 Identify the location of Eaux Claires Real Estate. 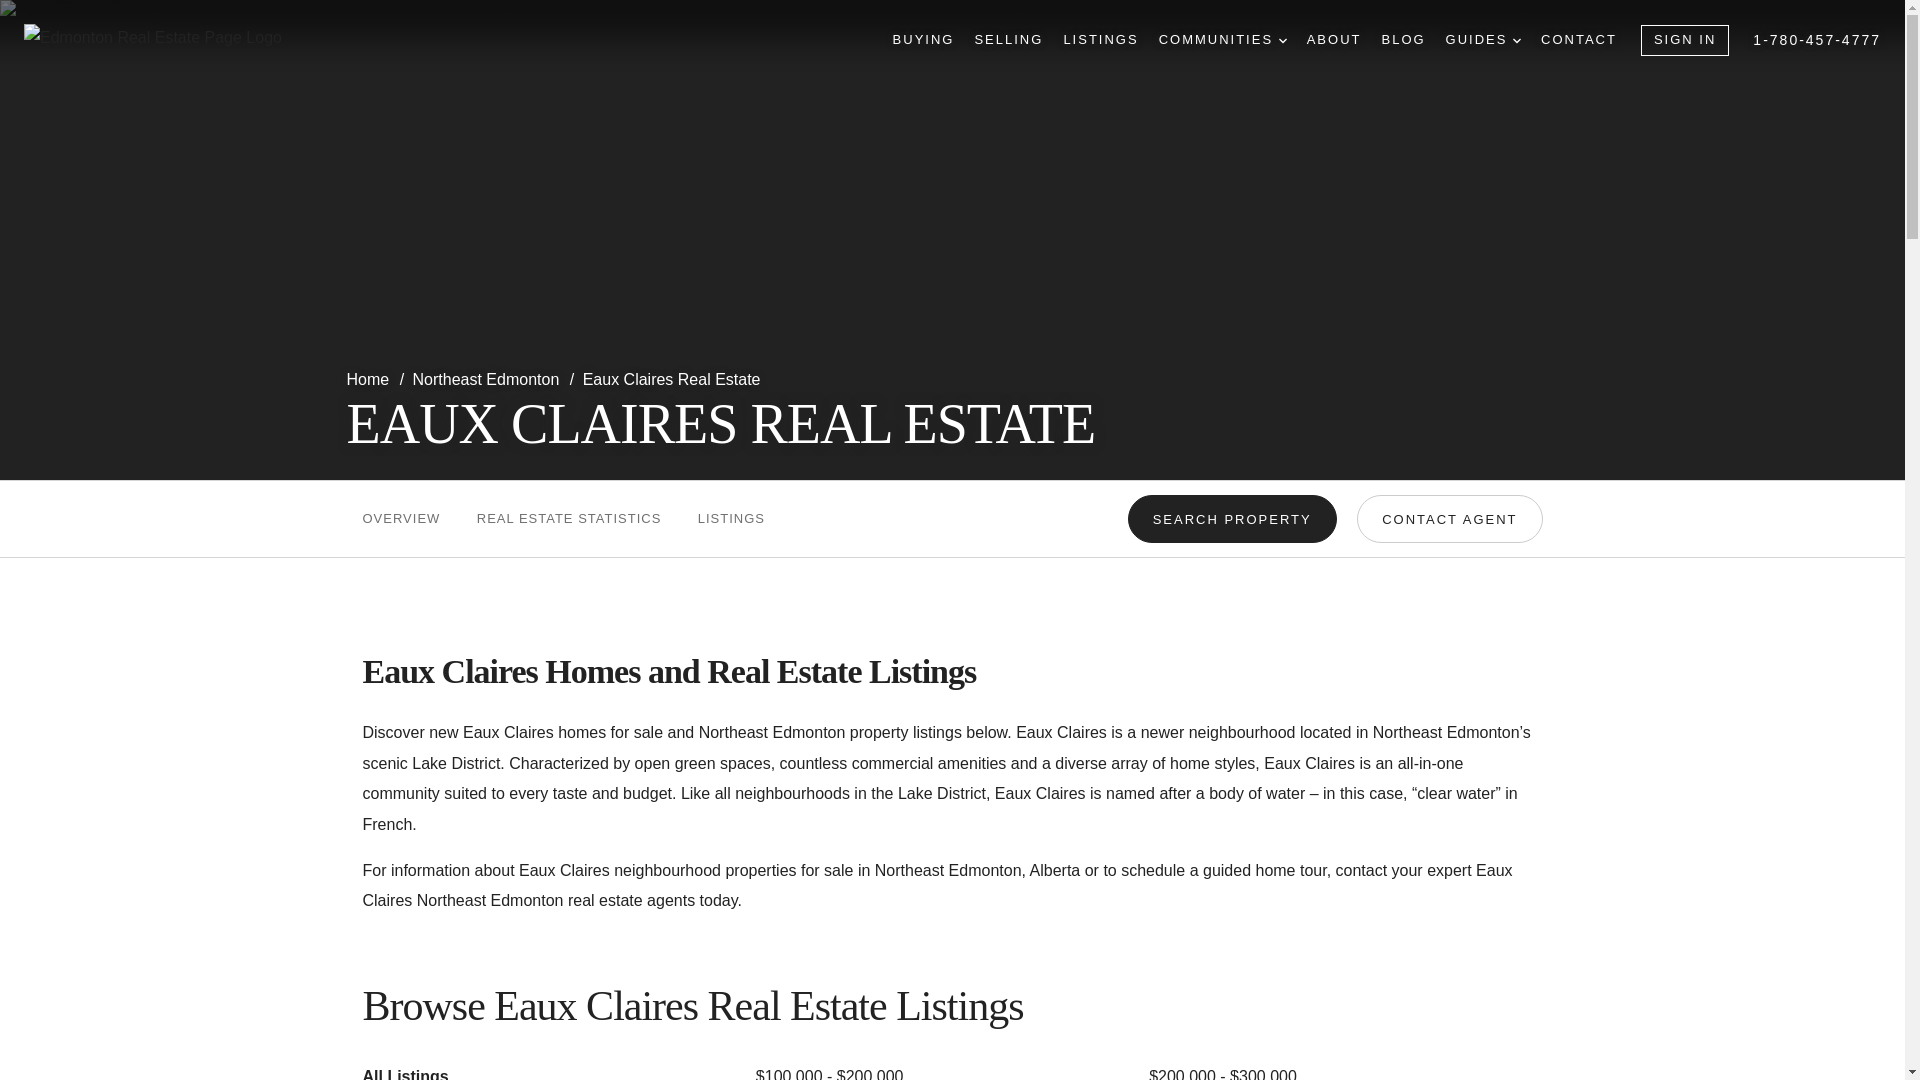
(672, 379).